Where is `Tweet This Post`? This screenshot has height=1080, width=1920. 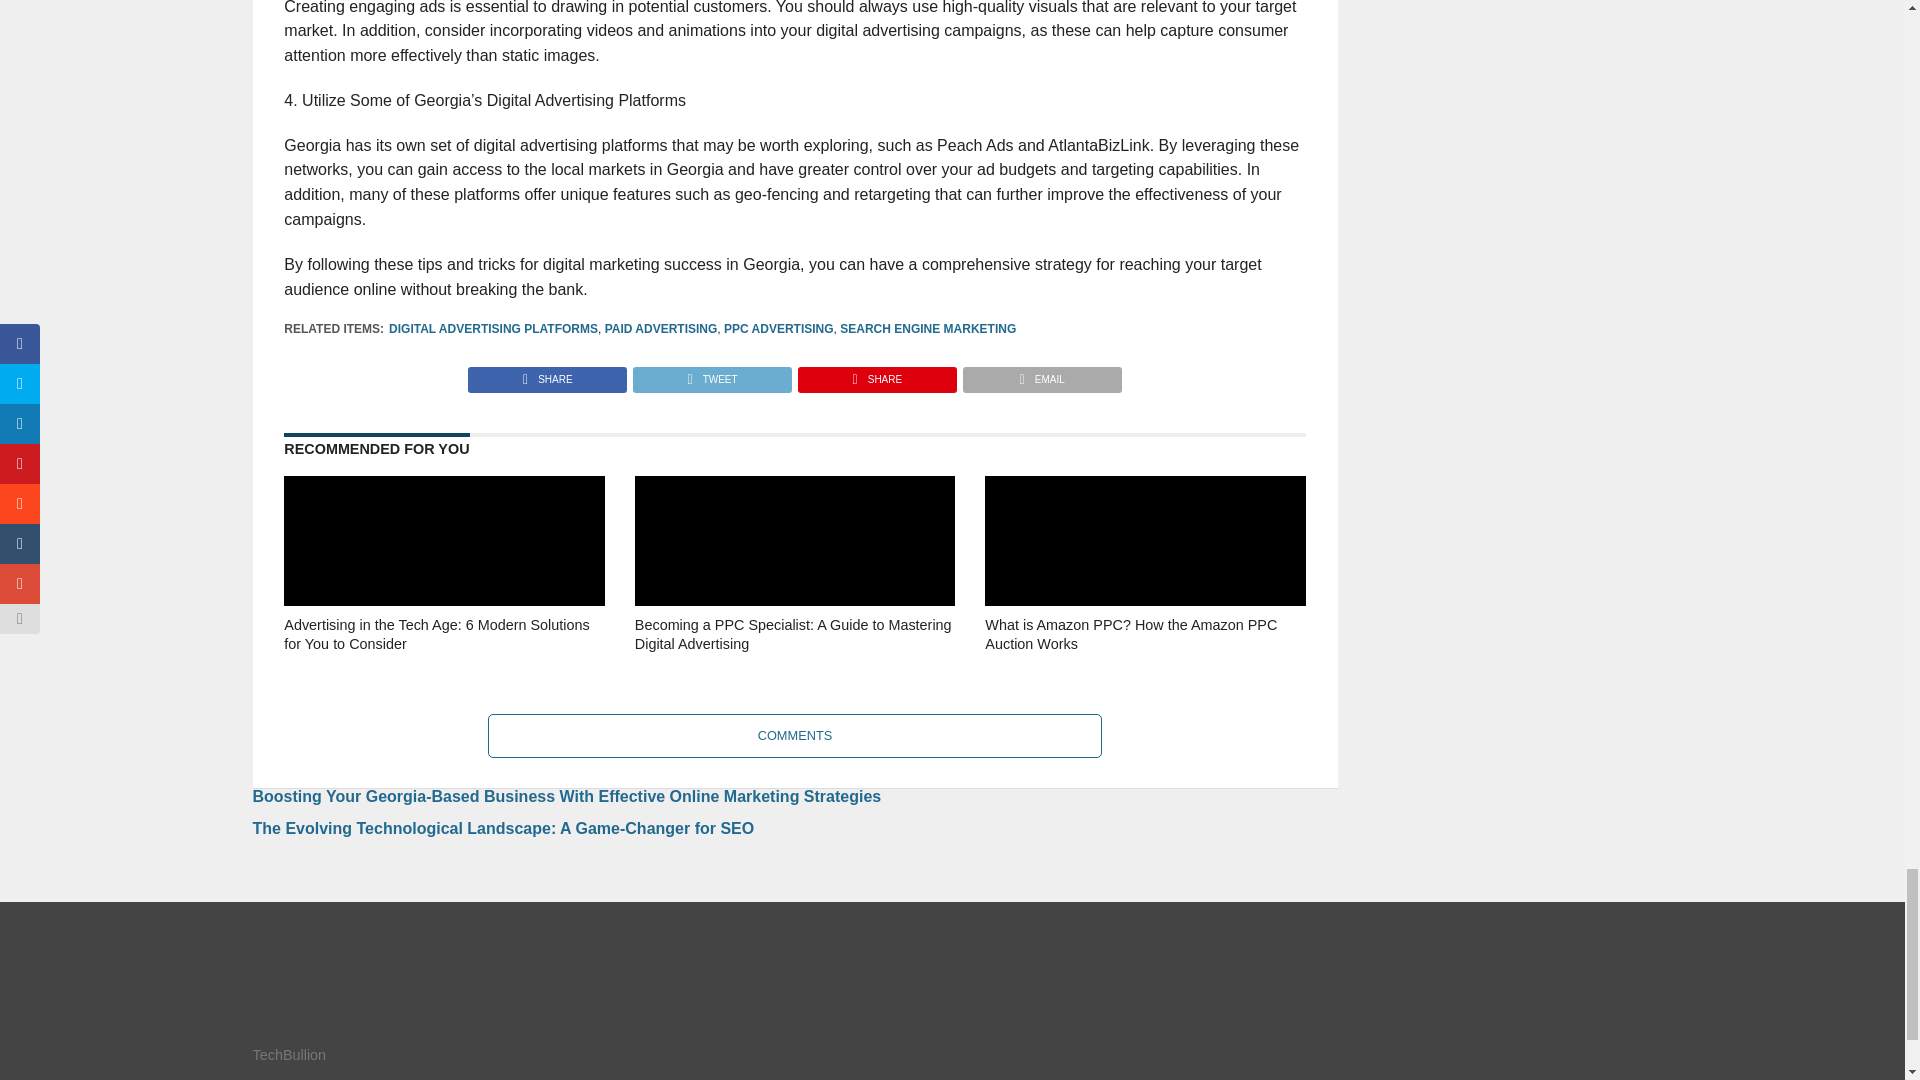 Tweet This Post is located at coordinates (711, 374).